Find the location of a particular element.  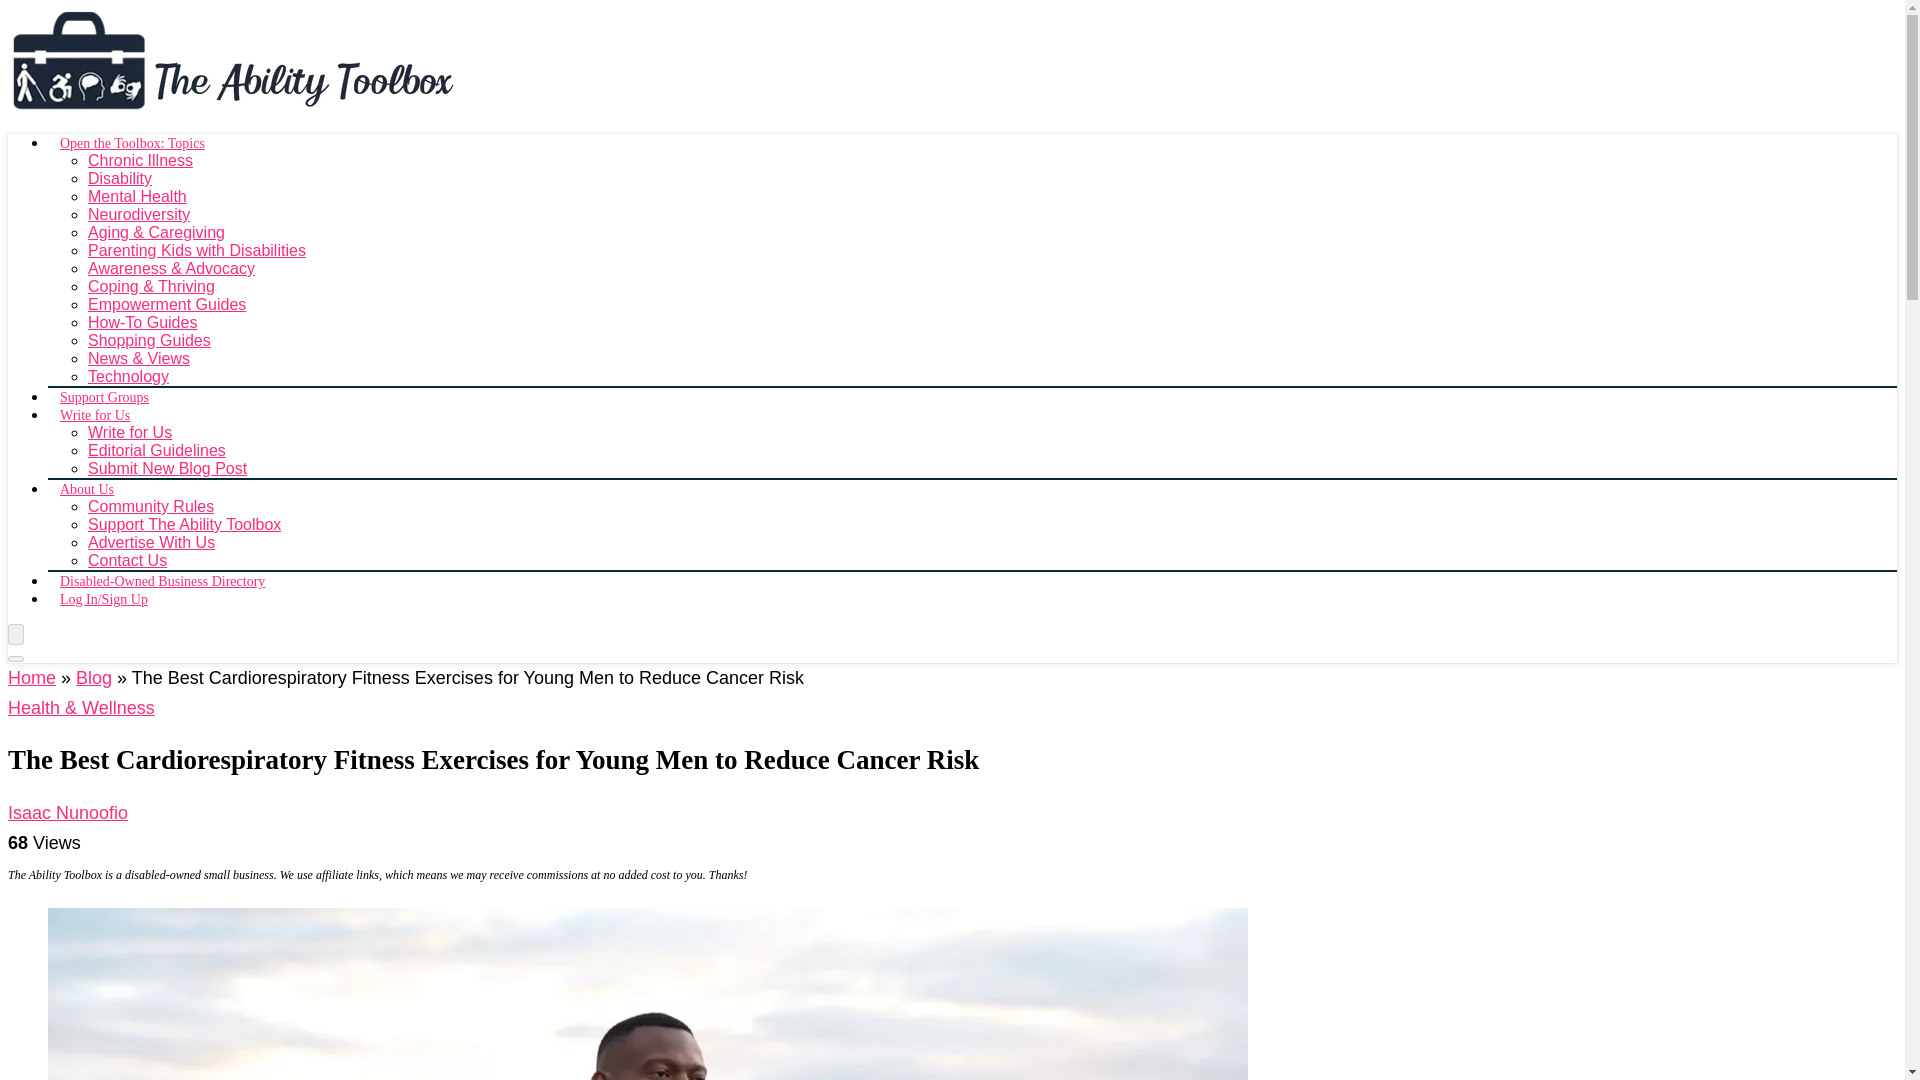

Shopping Guides is located at coordinates (150, 340).